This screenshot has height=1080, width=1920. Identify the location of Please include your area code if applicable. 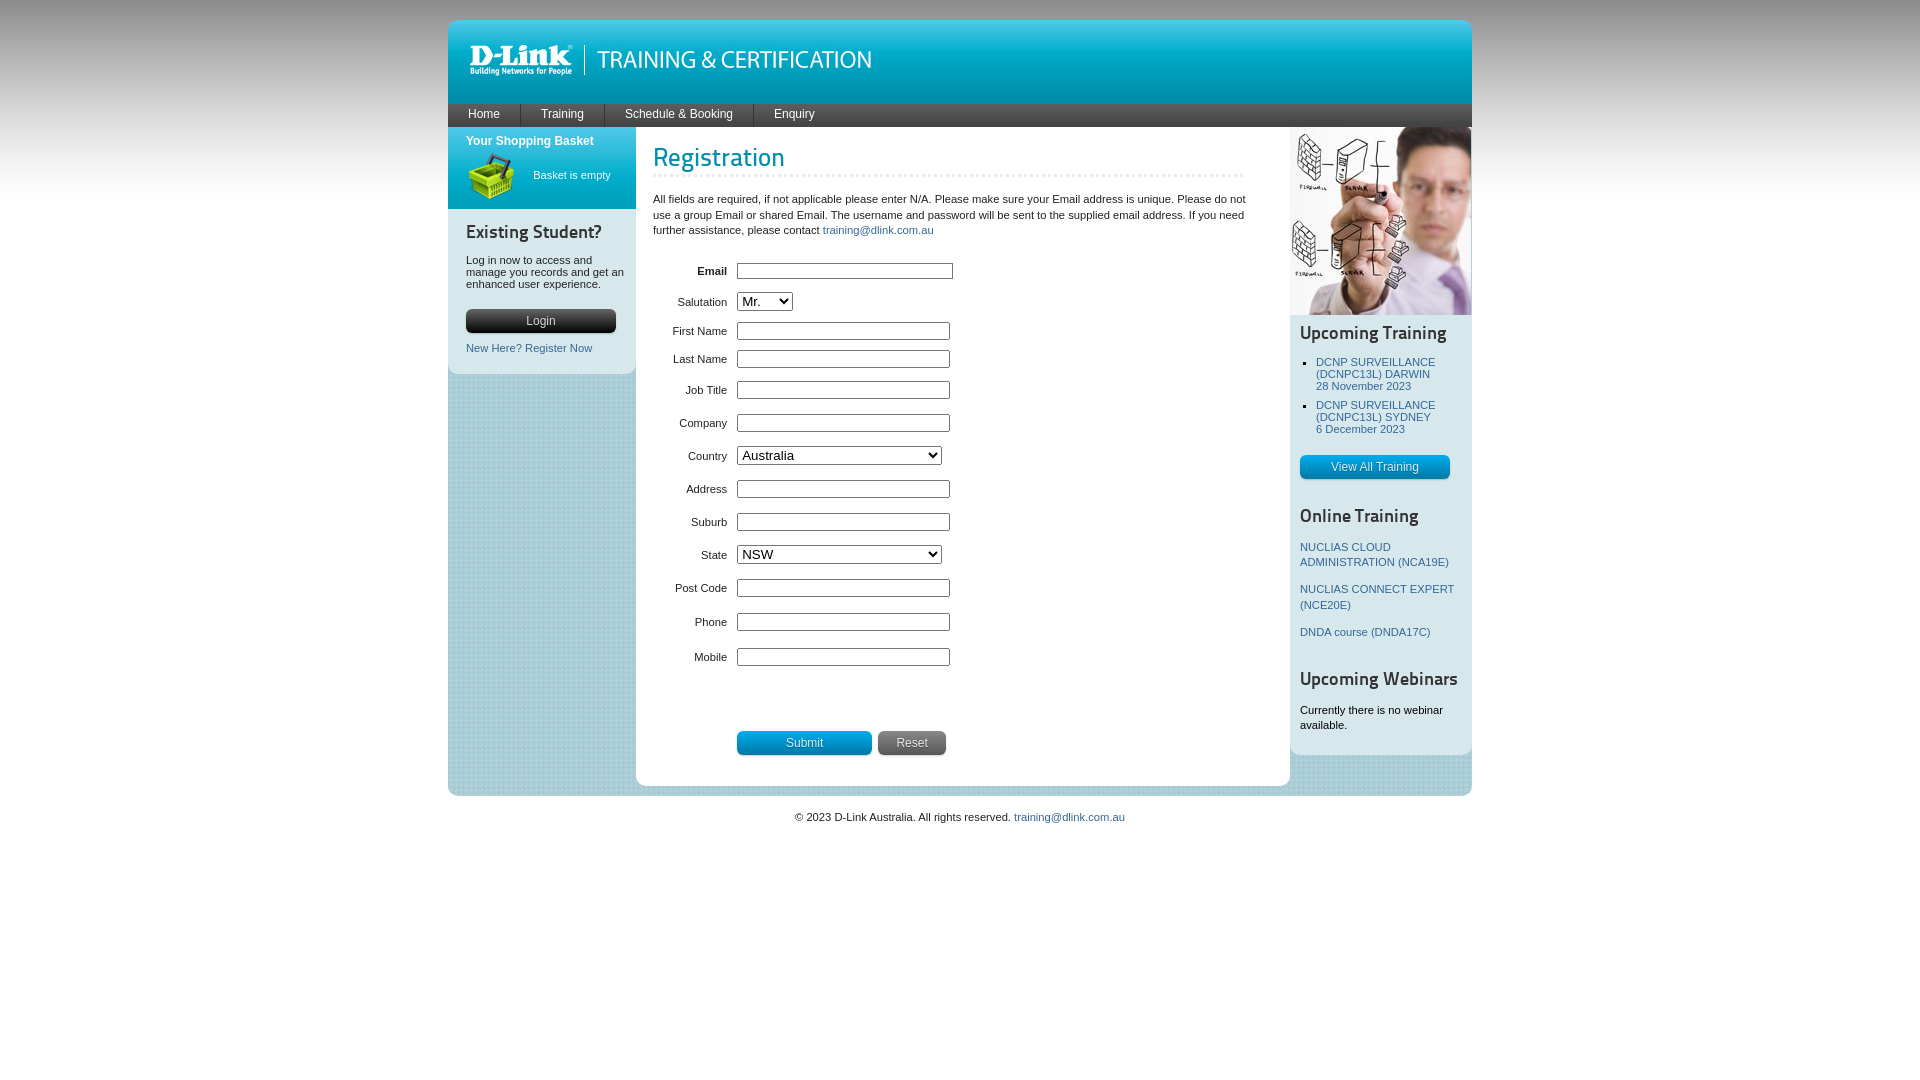
(844, 622).